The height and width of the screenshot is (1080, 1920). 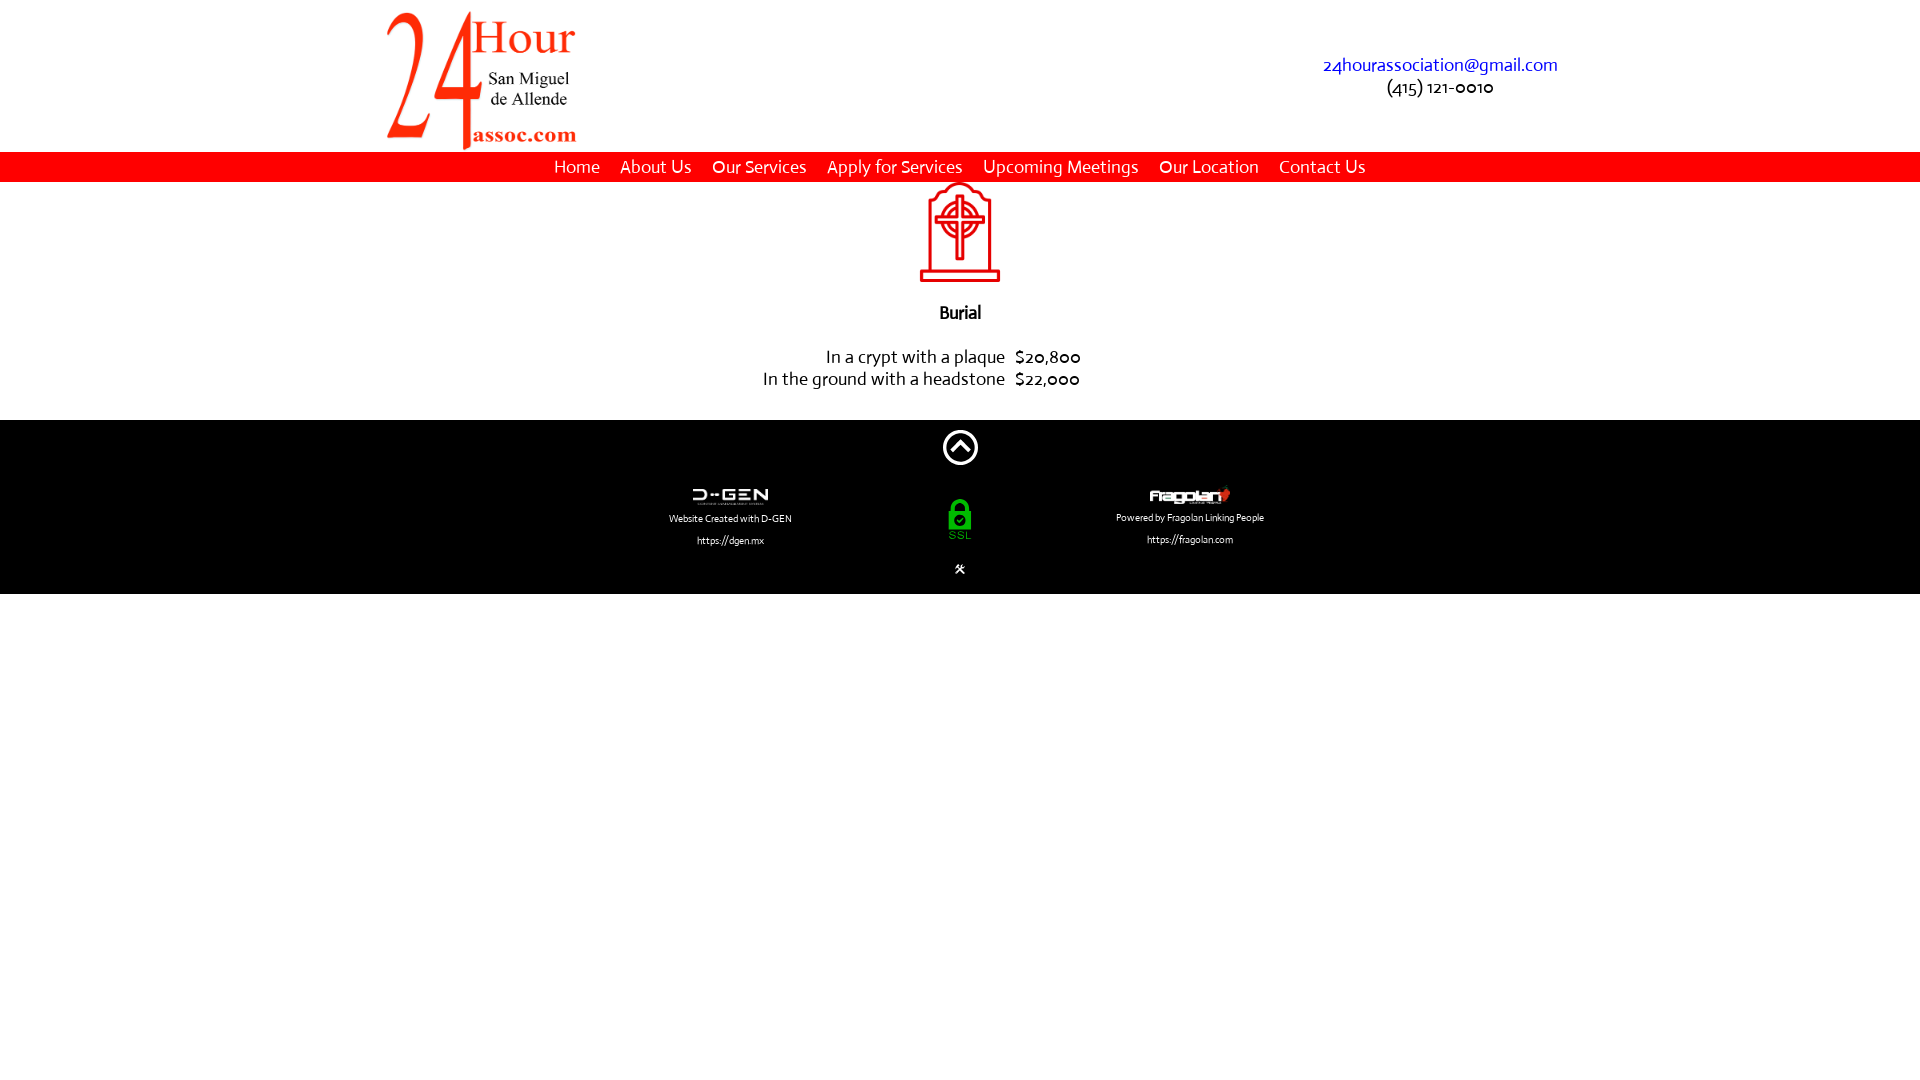 What do you see at coordinates (1440, 65) in the screenshot?
I see `24hourassociation@gmail.com` at bounding box center [1440, 65].